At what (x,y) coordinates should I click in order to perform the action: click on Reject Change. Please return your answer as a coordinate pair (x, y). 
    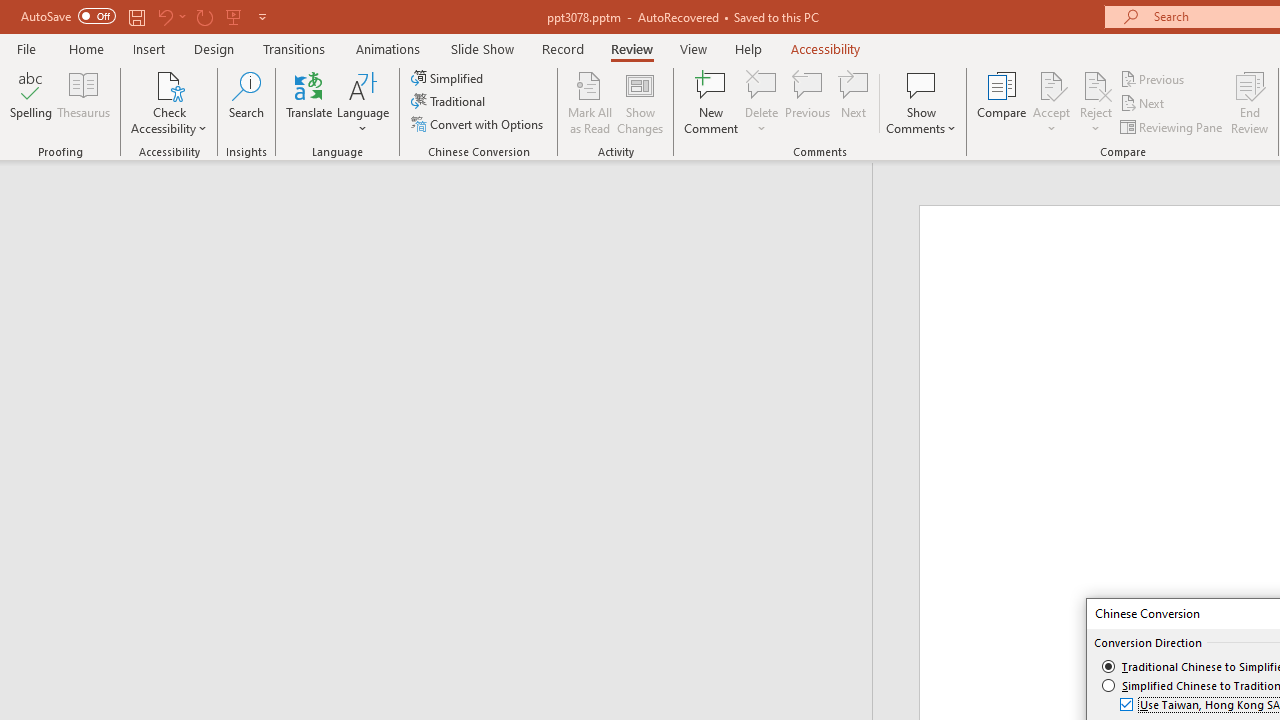
    Looking at the image, I should click on (1096, 84).